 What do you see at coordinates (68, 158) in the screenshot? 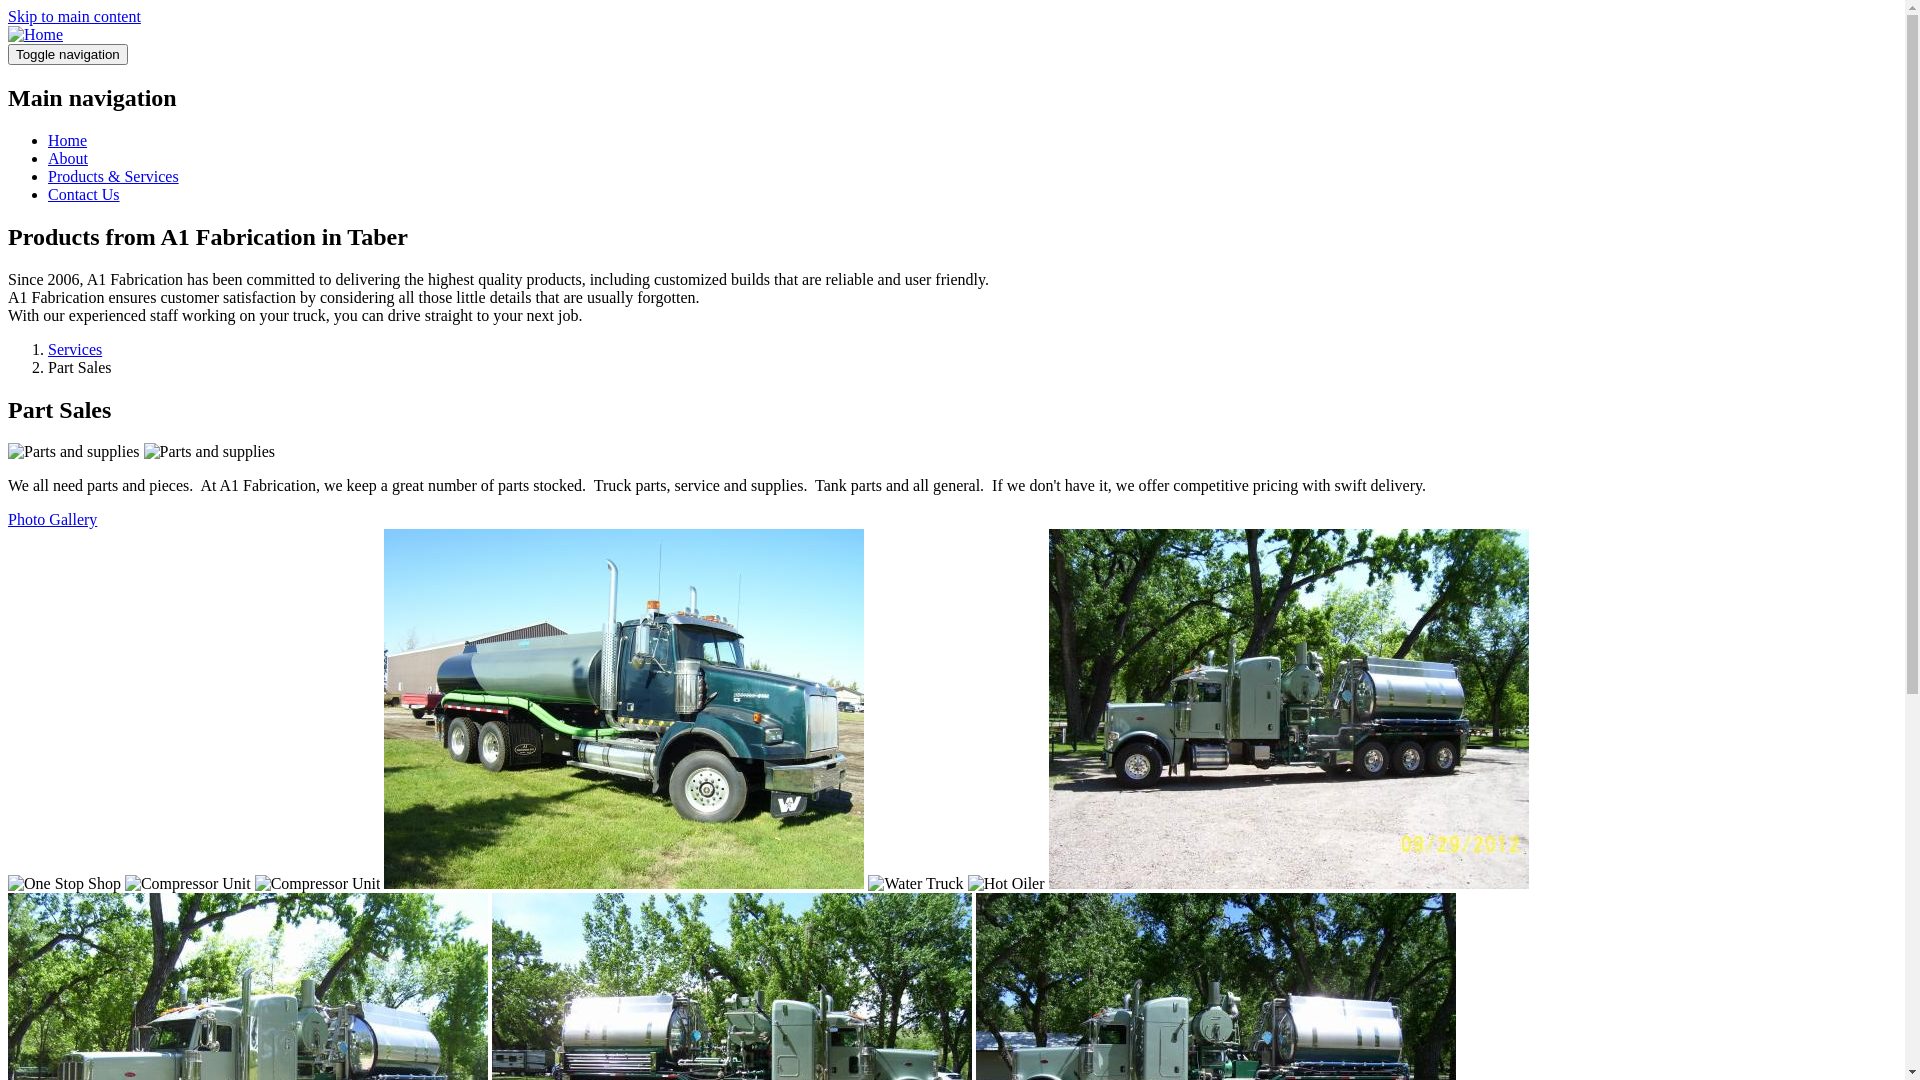
I see `About` at bounding box center [68, 158].